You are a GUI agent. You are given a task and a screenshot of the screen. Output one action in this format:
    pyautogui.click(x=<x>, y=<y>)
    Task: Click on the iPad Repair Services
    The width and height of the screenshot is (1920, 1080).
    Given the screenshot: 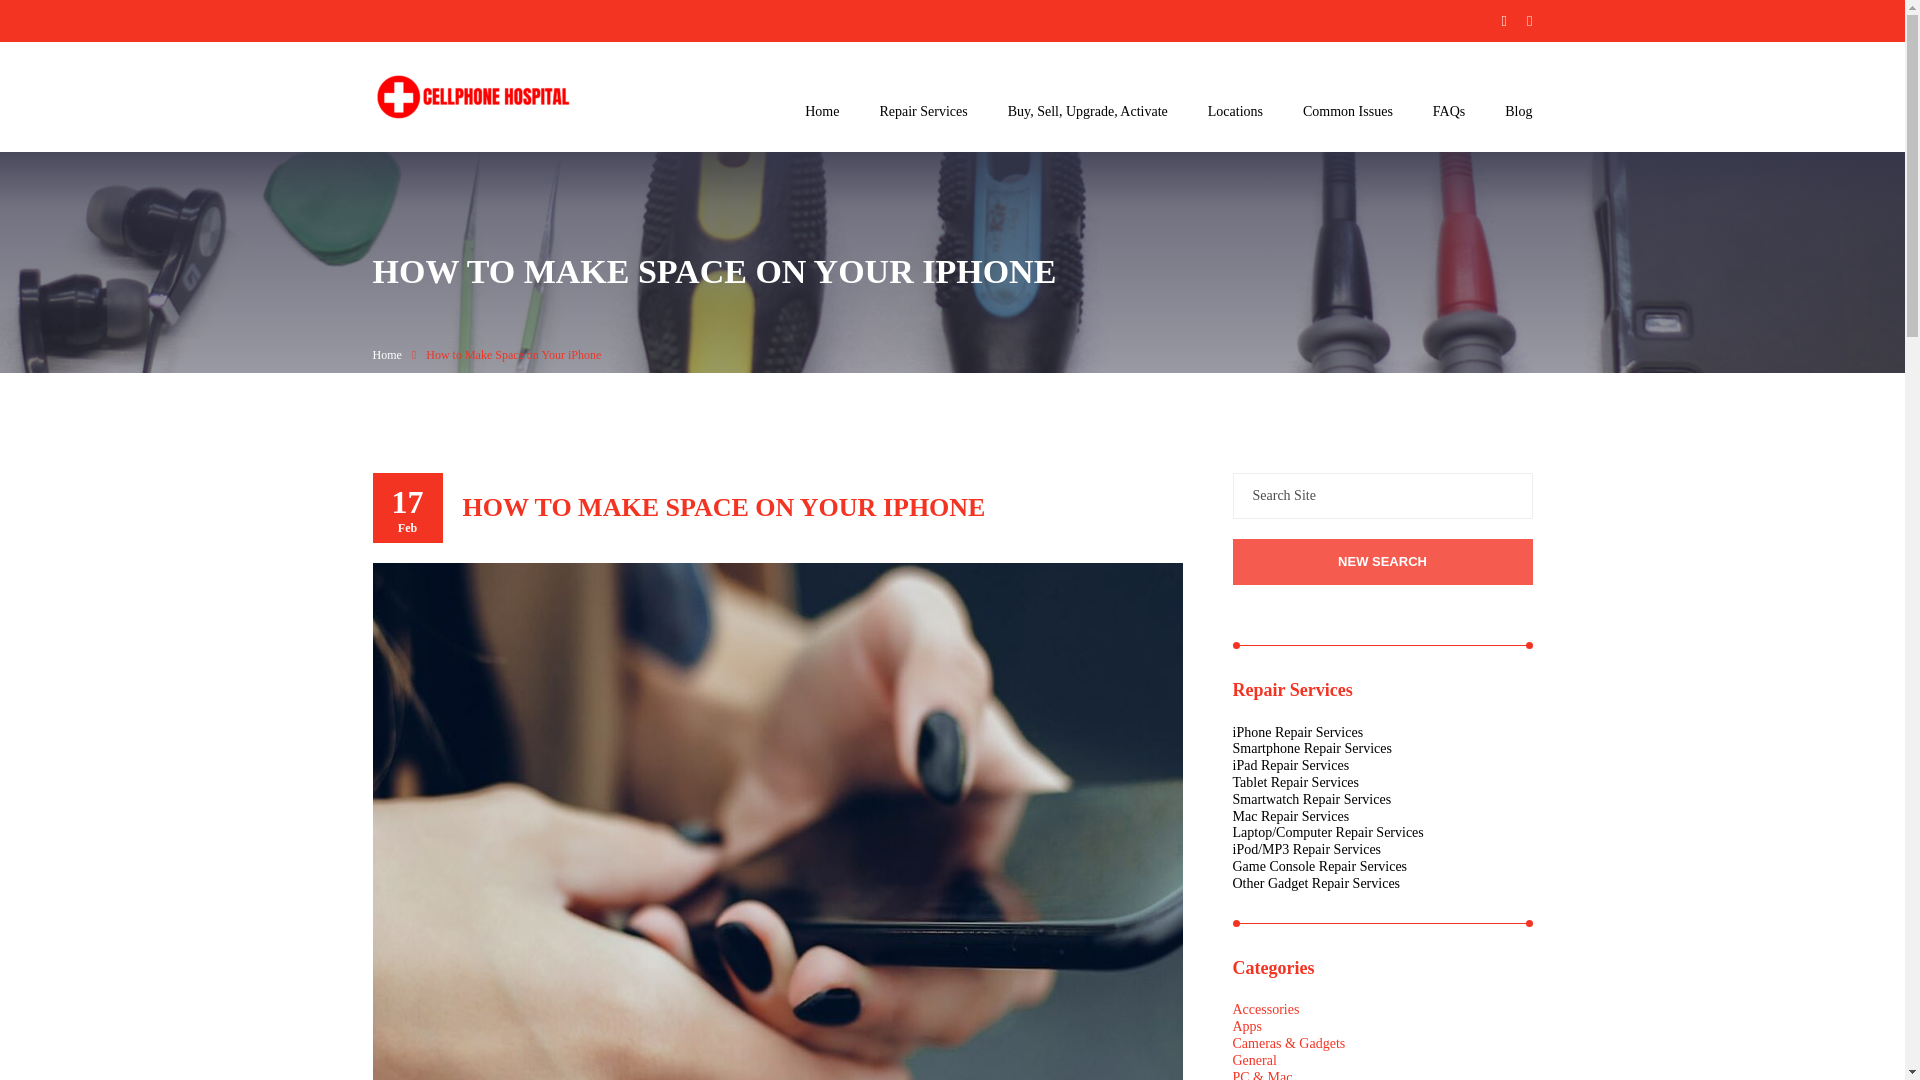 What is the action you would take?
    pyautogui.click(x=1290, y=766)
    